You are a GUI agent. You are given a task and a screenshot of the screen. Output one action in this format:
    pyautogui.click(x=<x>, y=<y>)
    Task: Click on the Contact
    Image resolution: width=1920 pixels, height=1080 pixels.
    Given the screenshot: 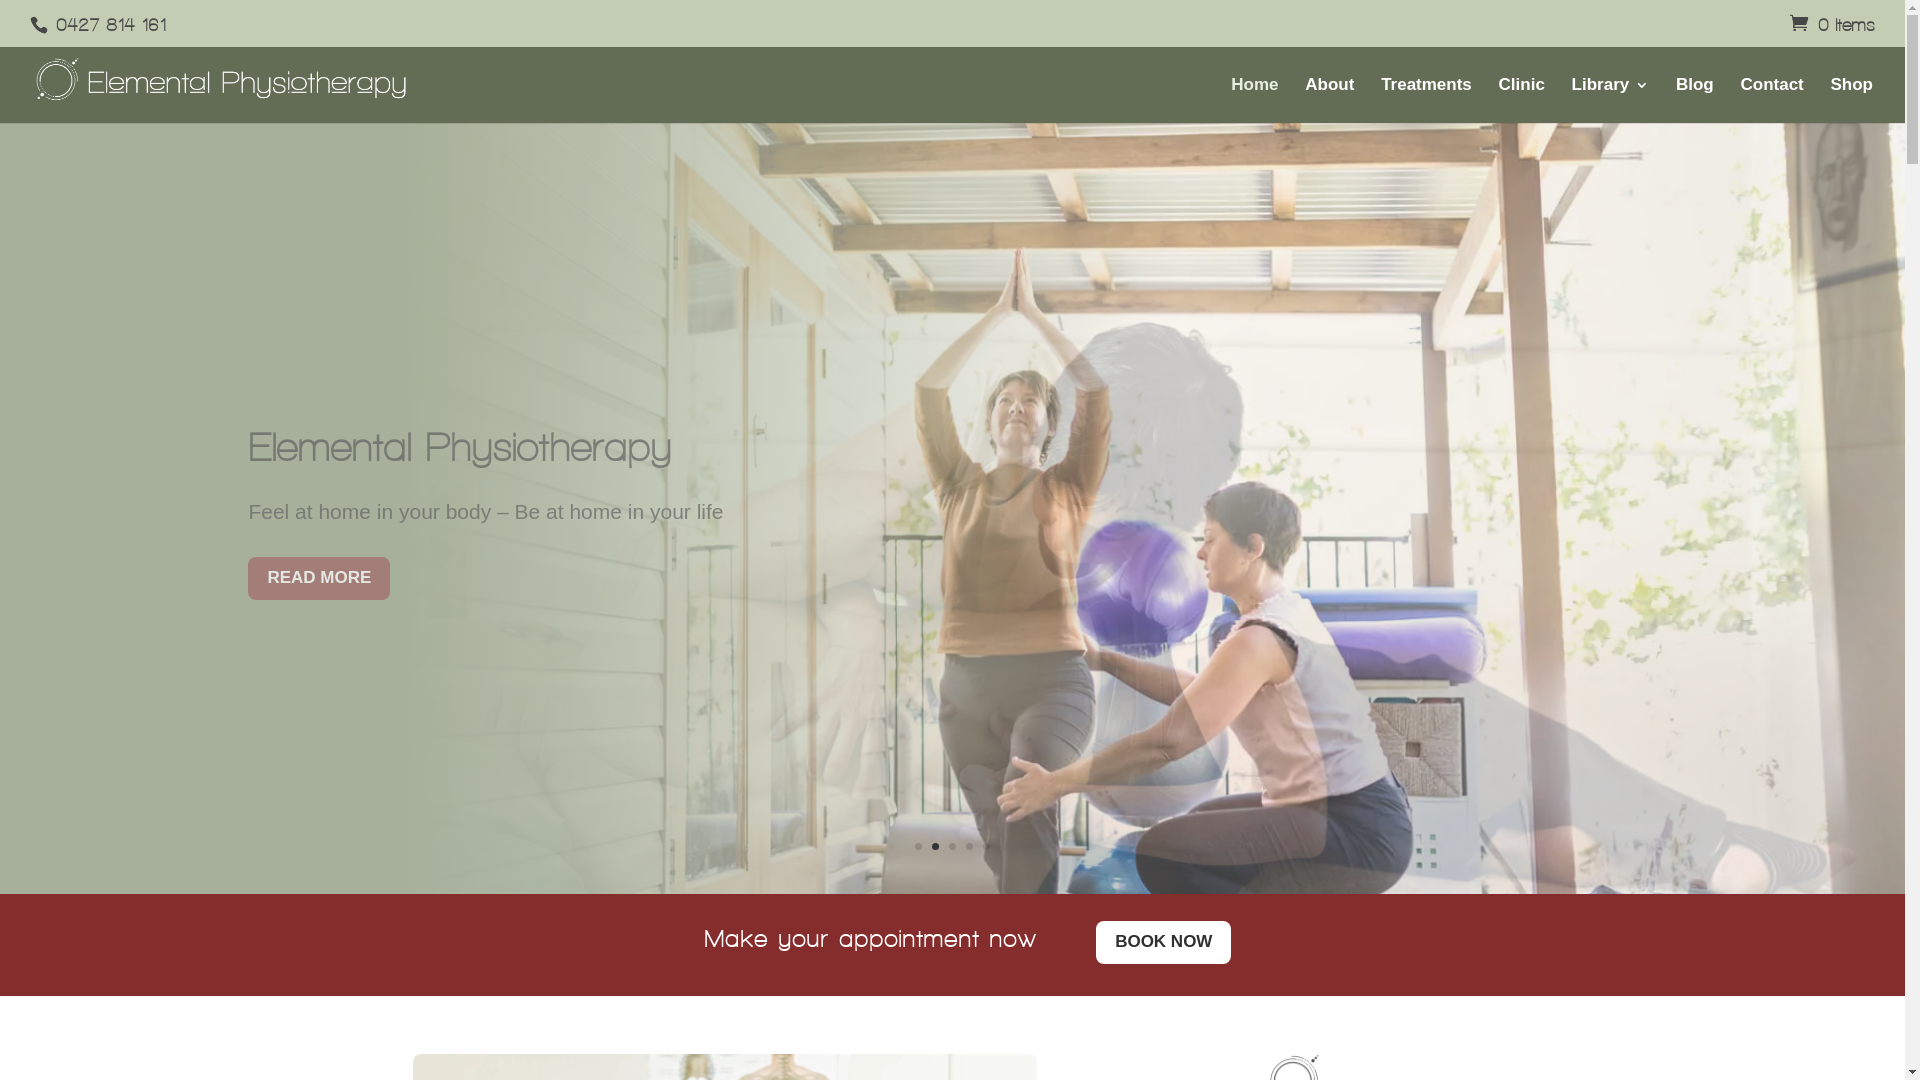 What is the action you would take?
    pyautogui.click(x=1772, y=100)
    